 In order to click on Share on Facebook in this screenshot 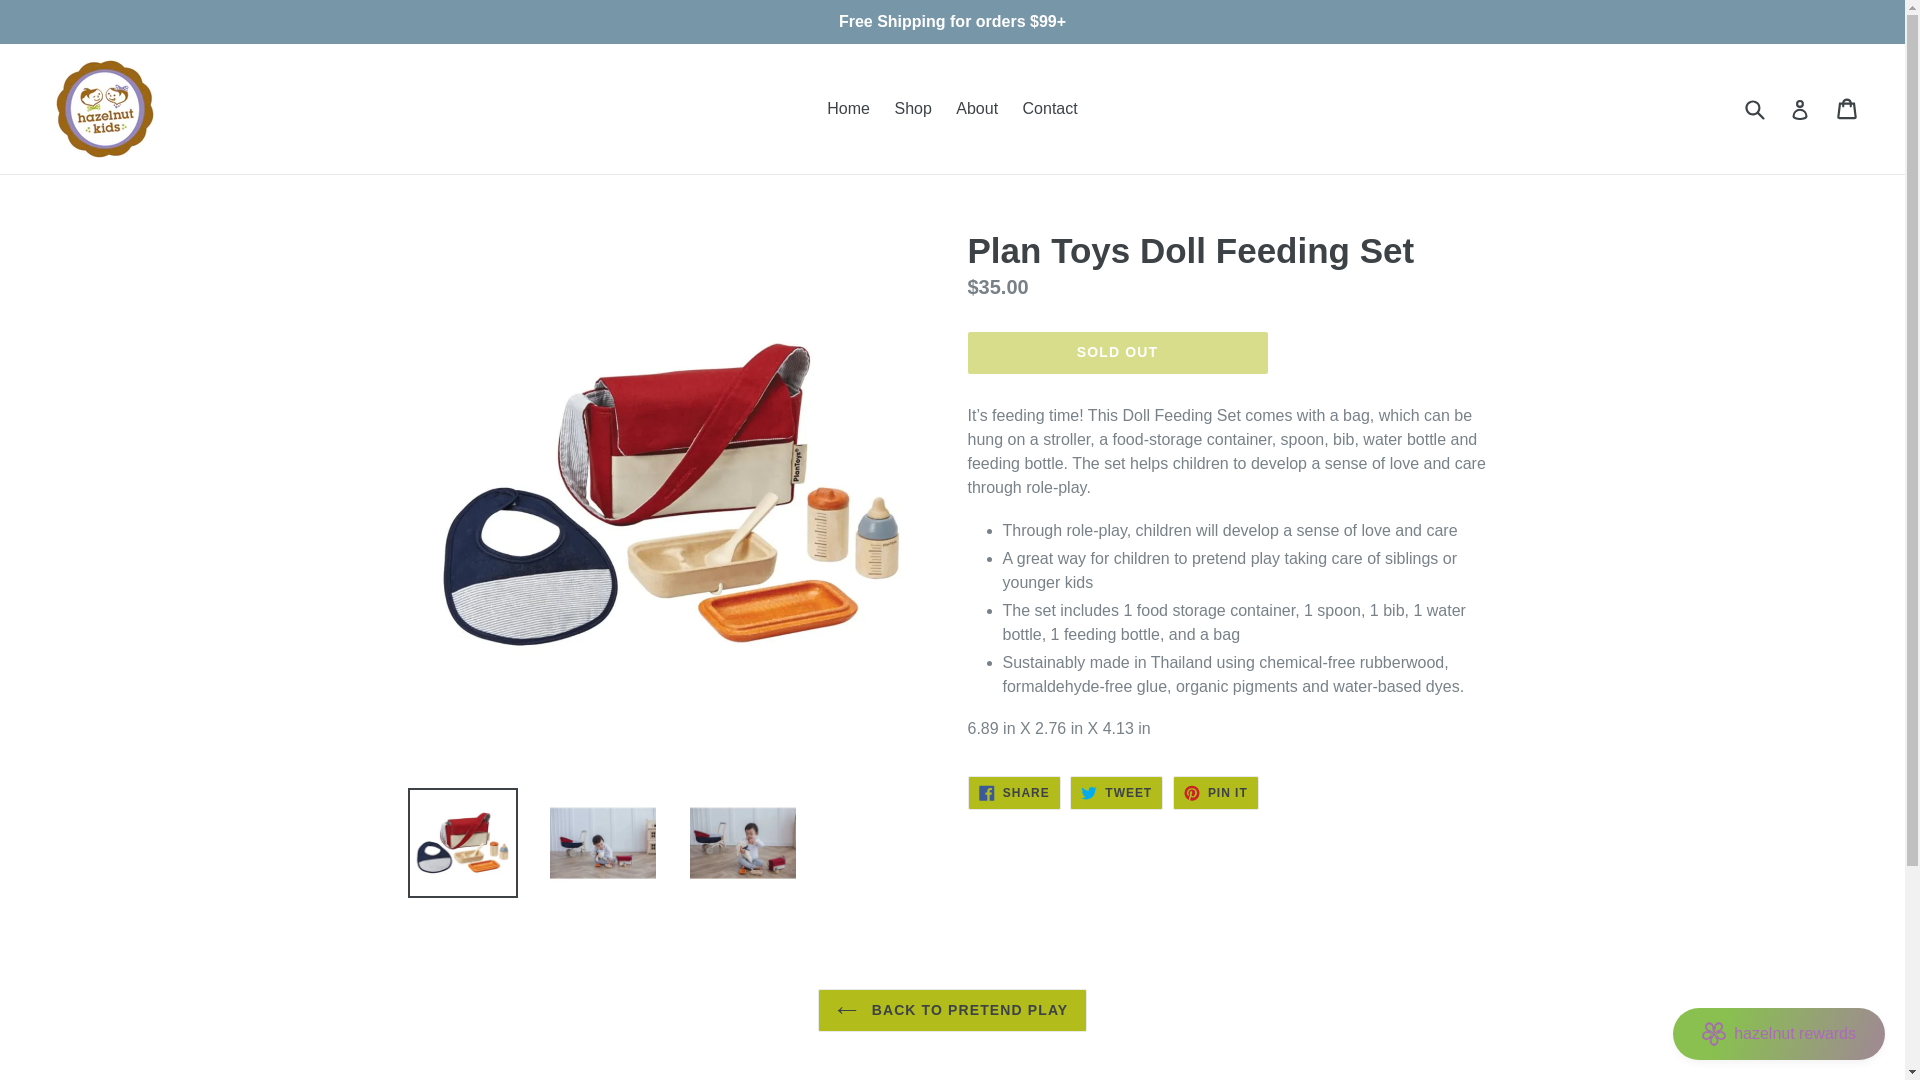, I will do `click(1050, 108)`.